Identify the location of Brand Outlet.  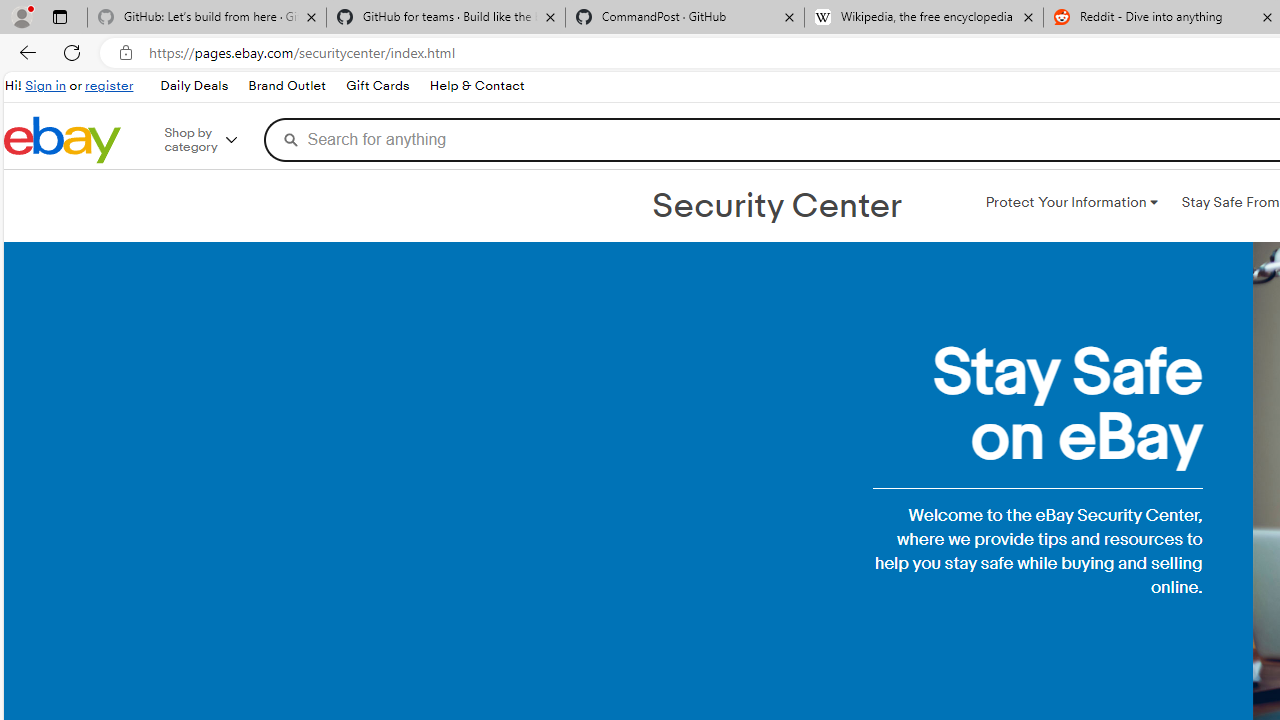
(286, 86).